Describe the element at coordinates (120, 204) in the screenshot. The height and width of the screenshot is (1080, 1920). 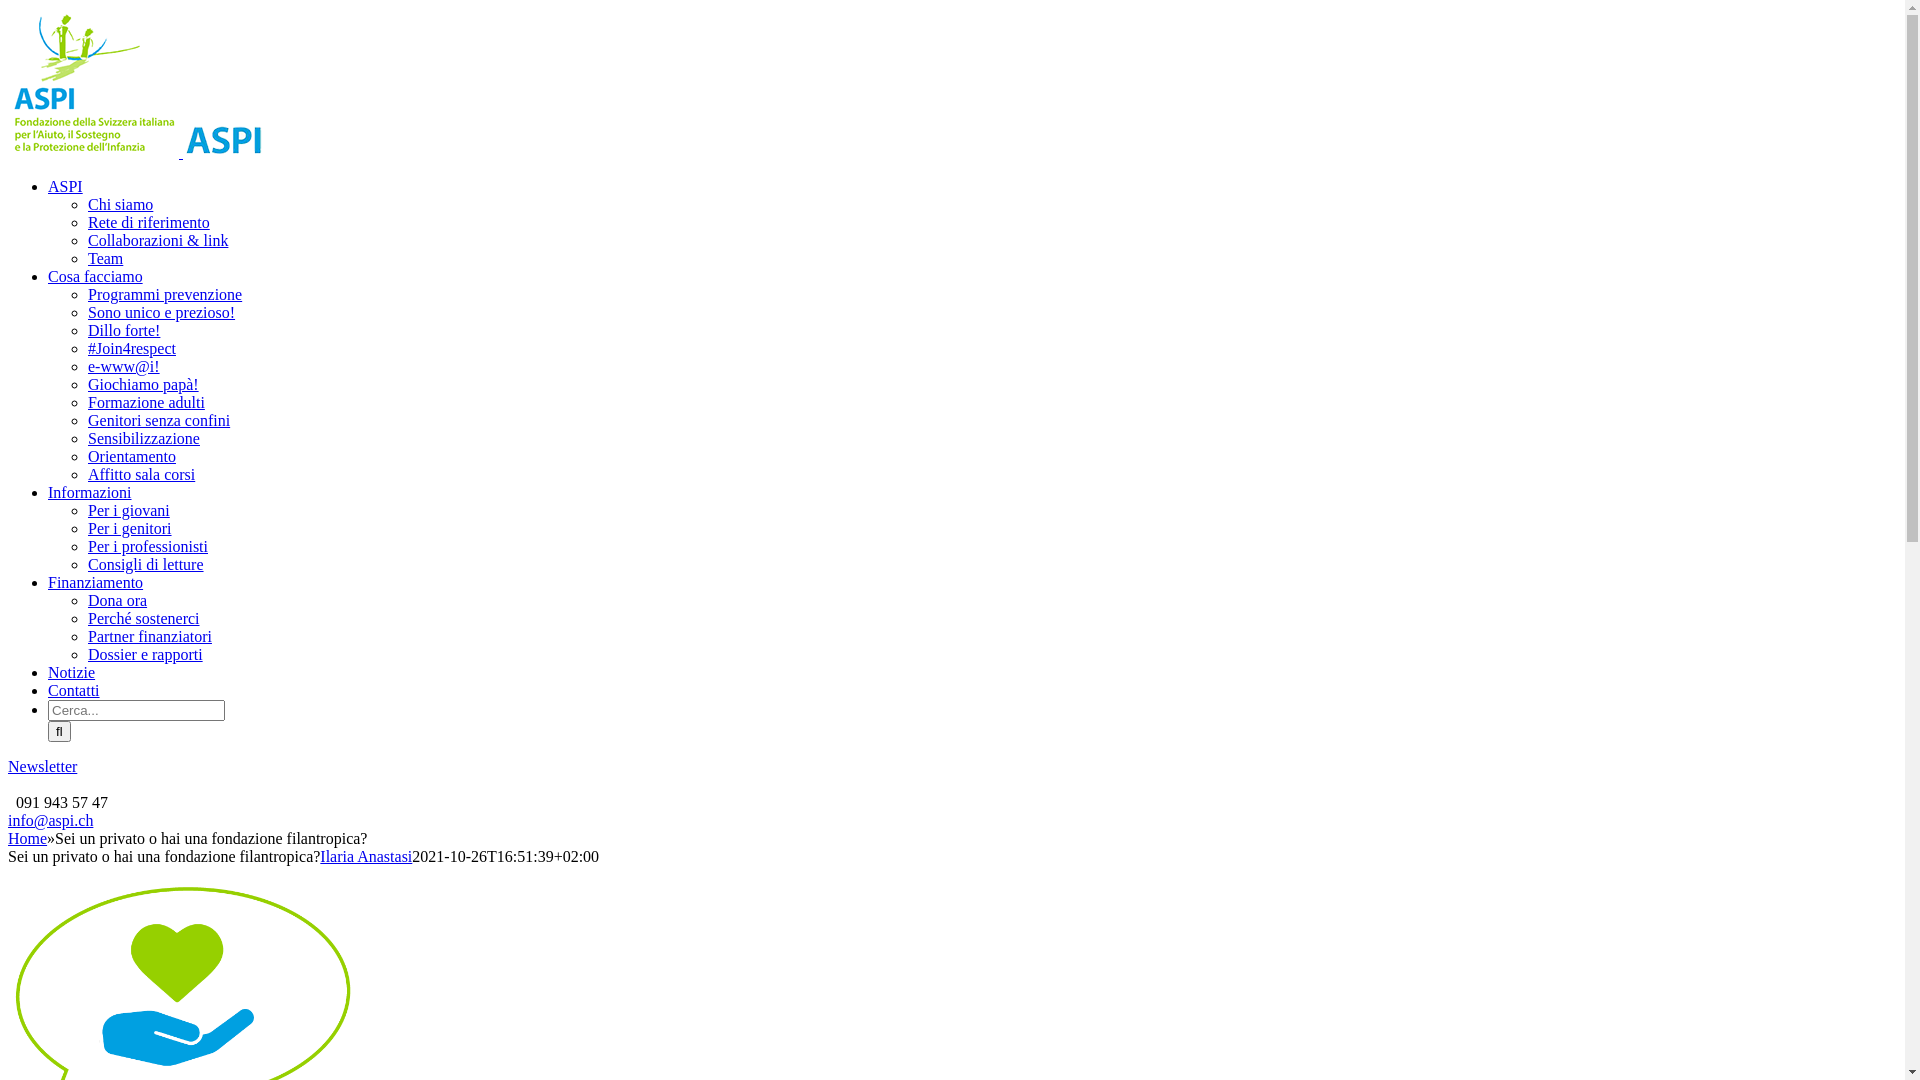
I see `Chi siamo` at that location.